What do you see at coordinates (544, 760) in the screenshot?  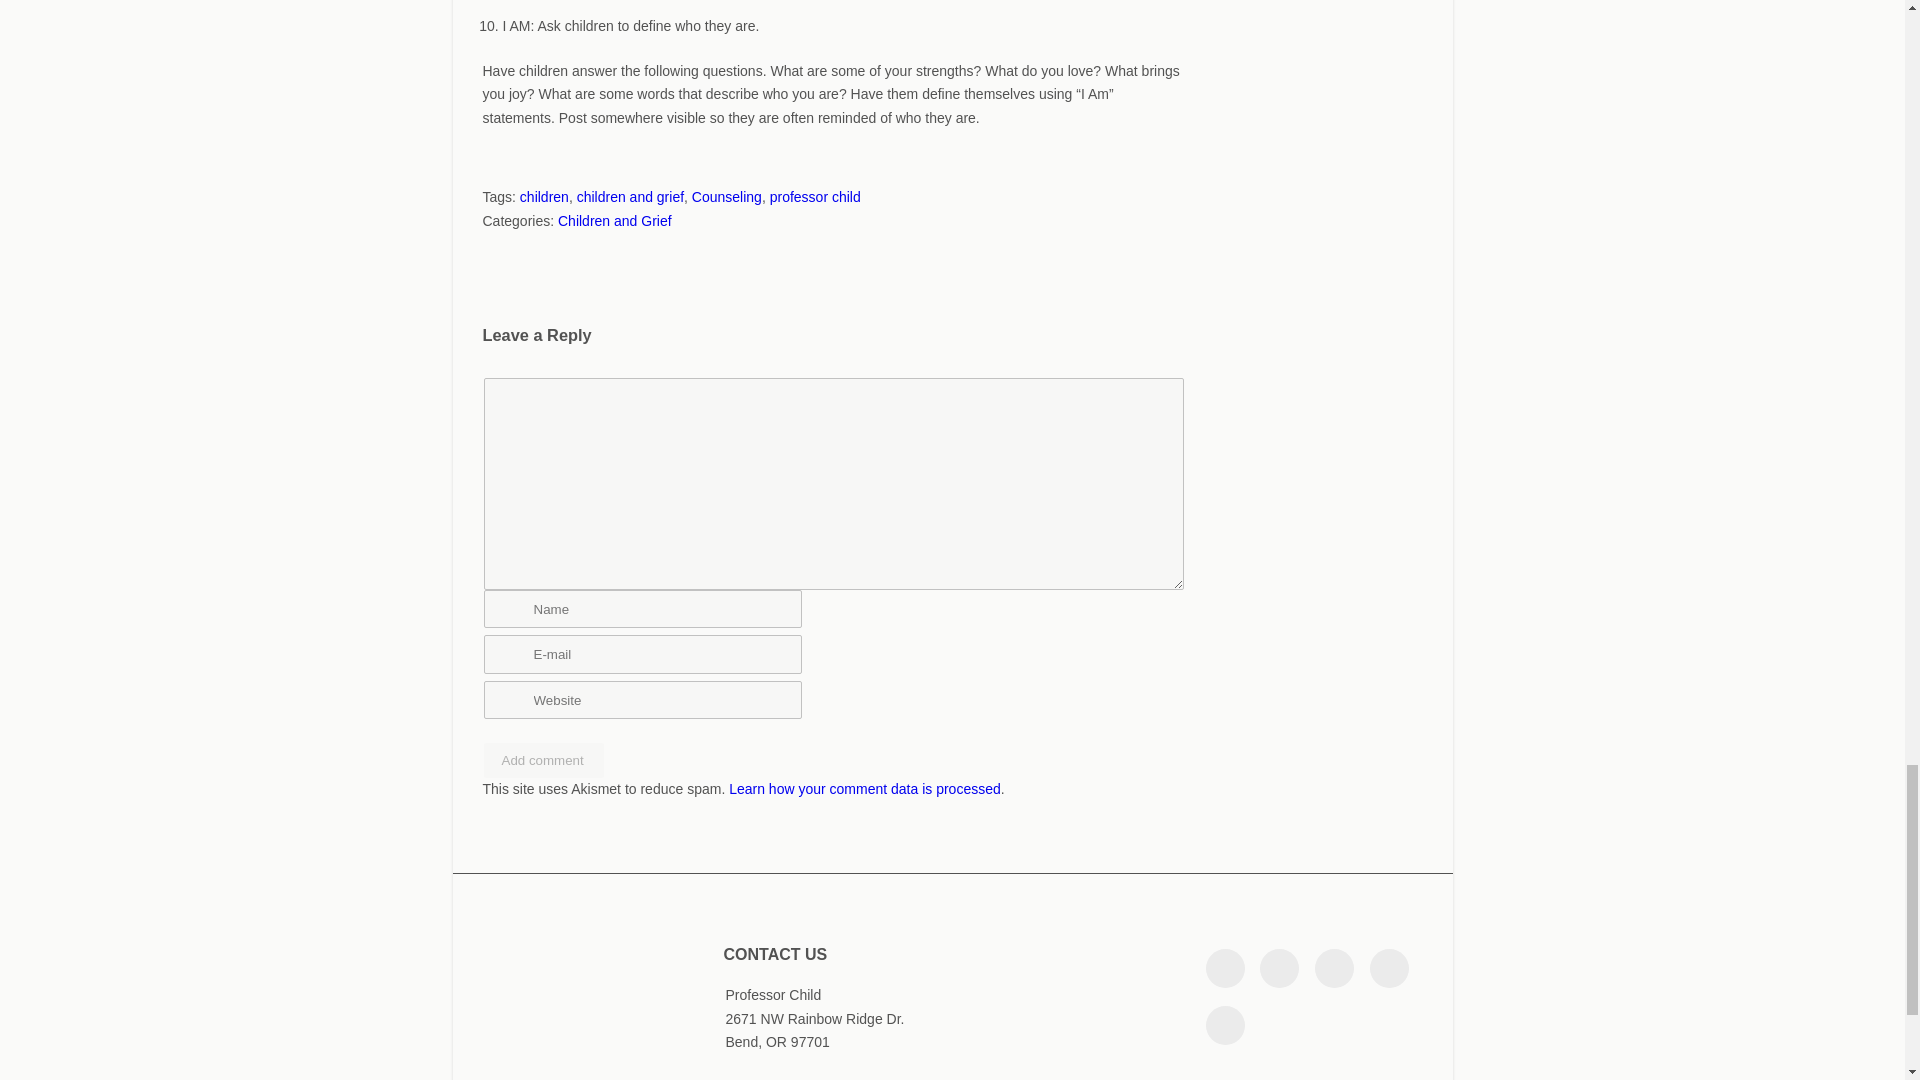 I see `Add comment` at bounding box center [544, 760].